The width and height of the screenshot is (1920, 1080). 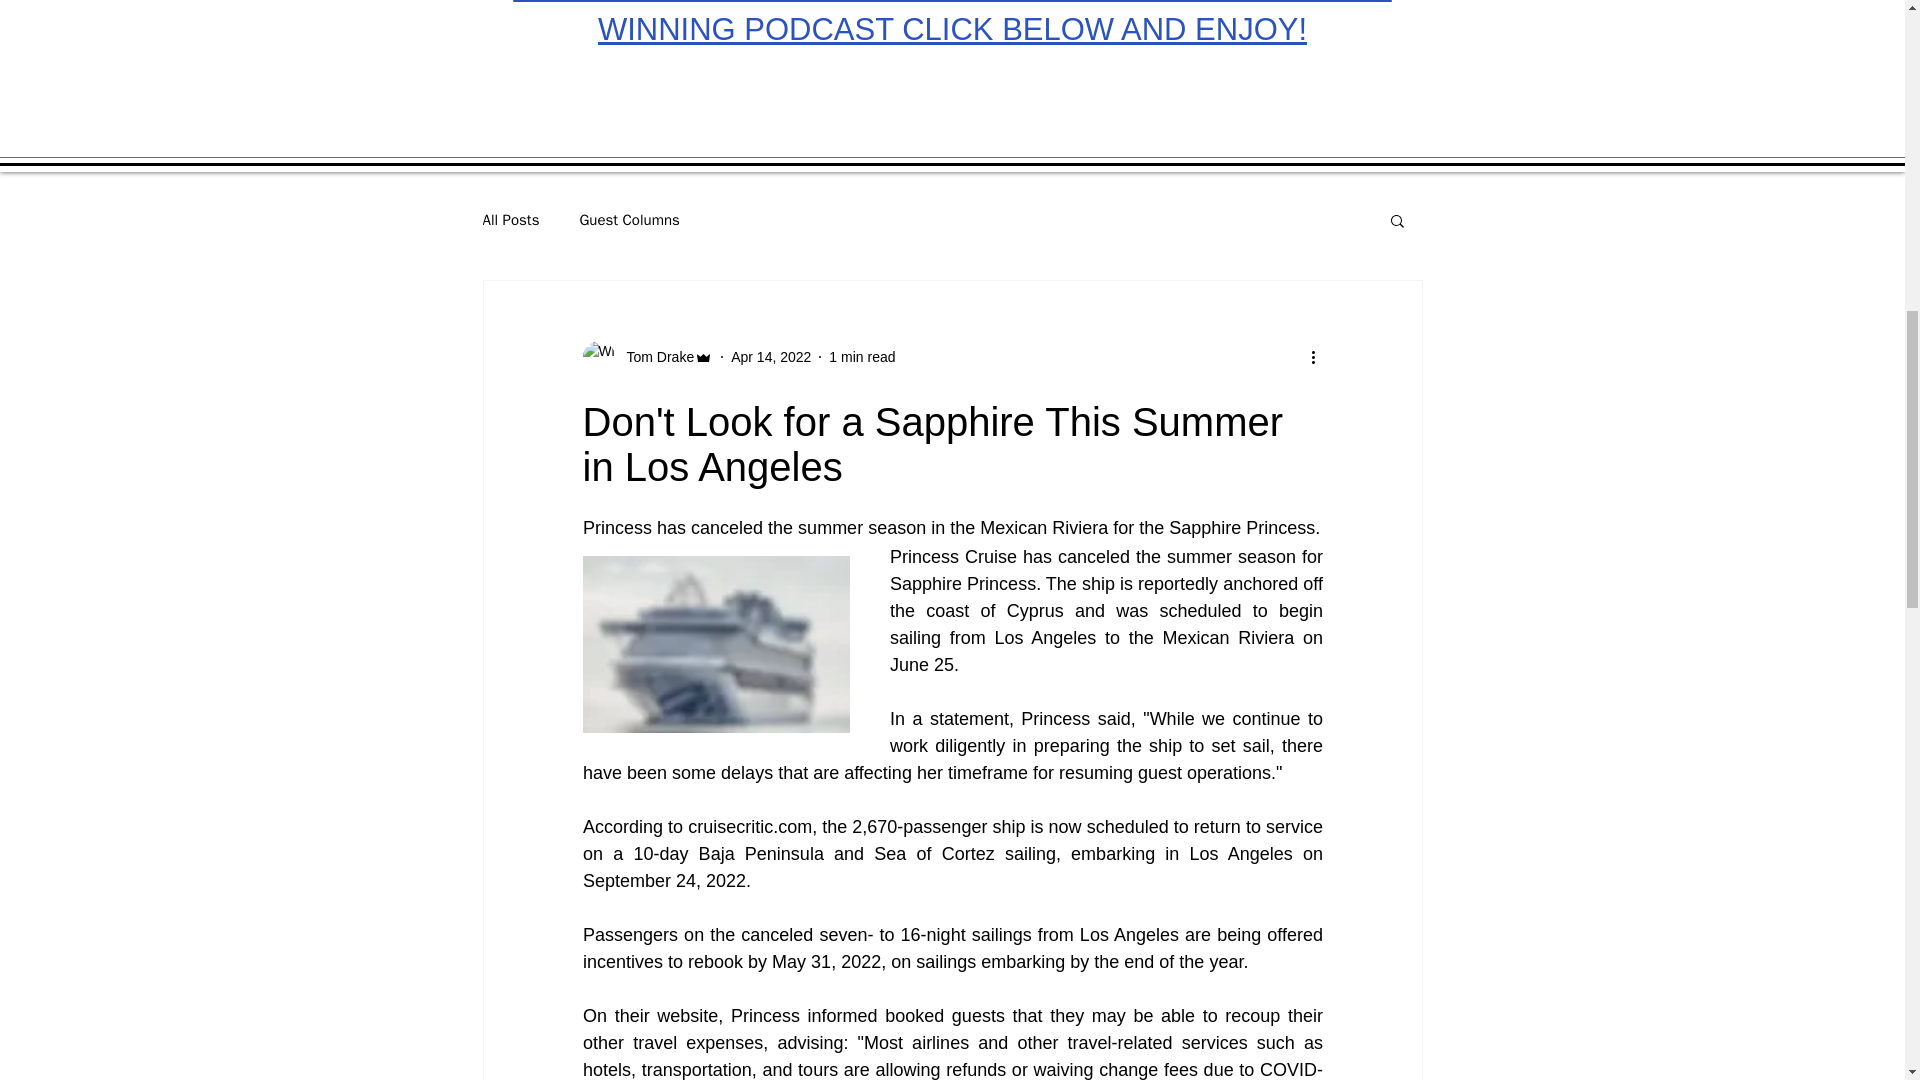 What do you see at coordinates (654, 356) in the screenshot?
I see `Tom  Drake` at bounding box center [654, 356].